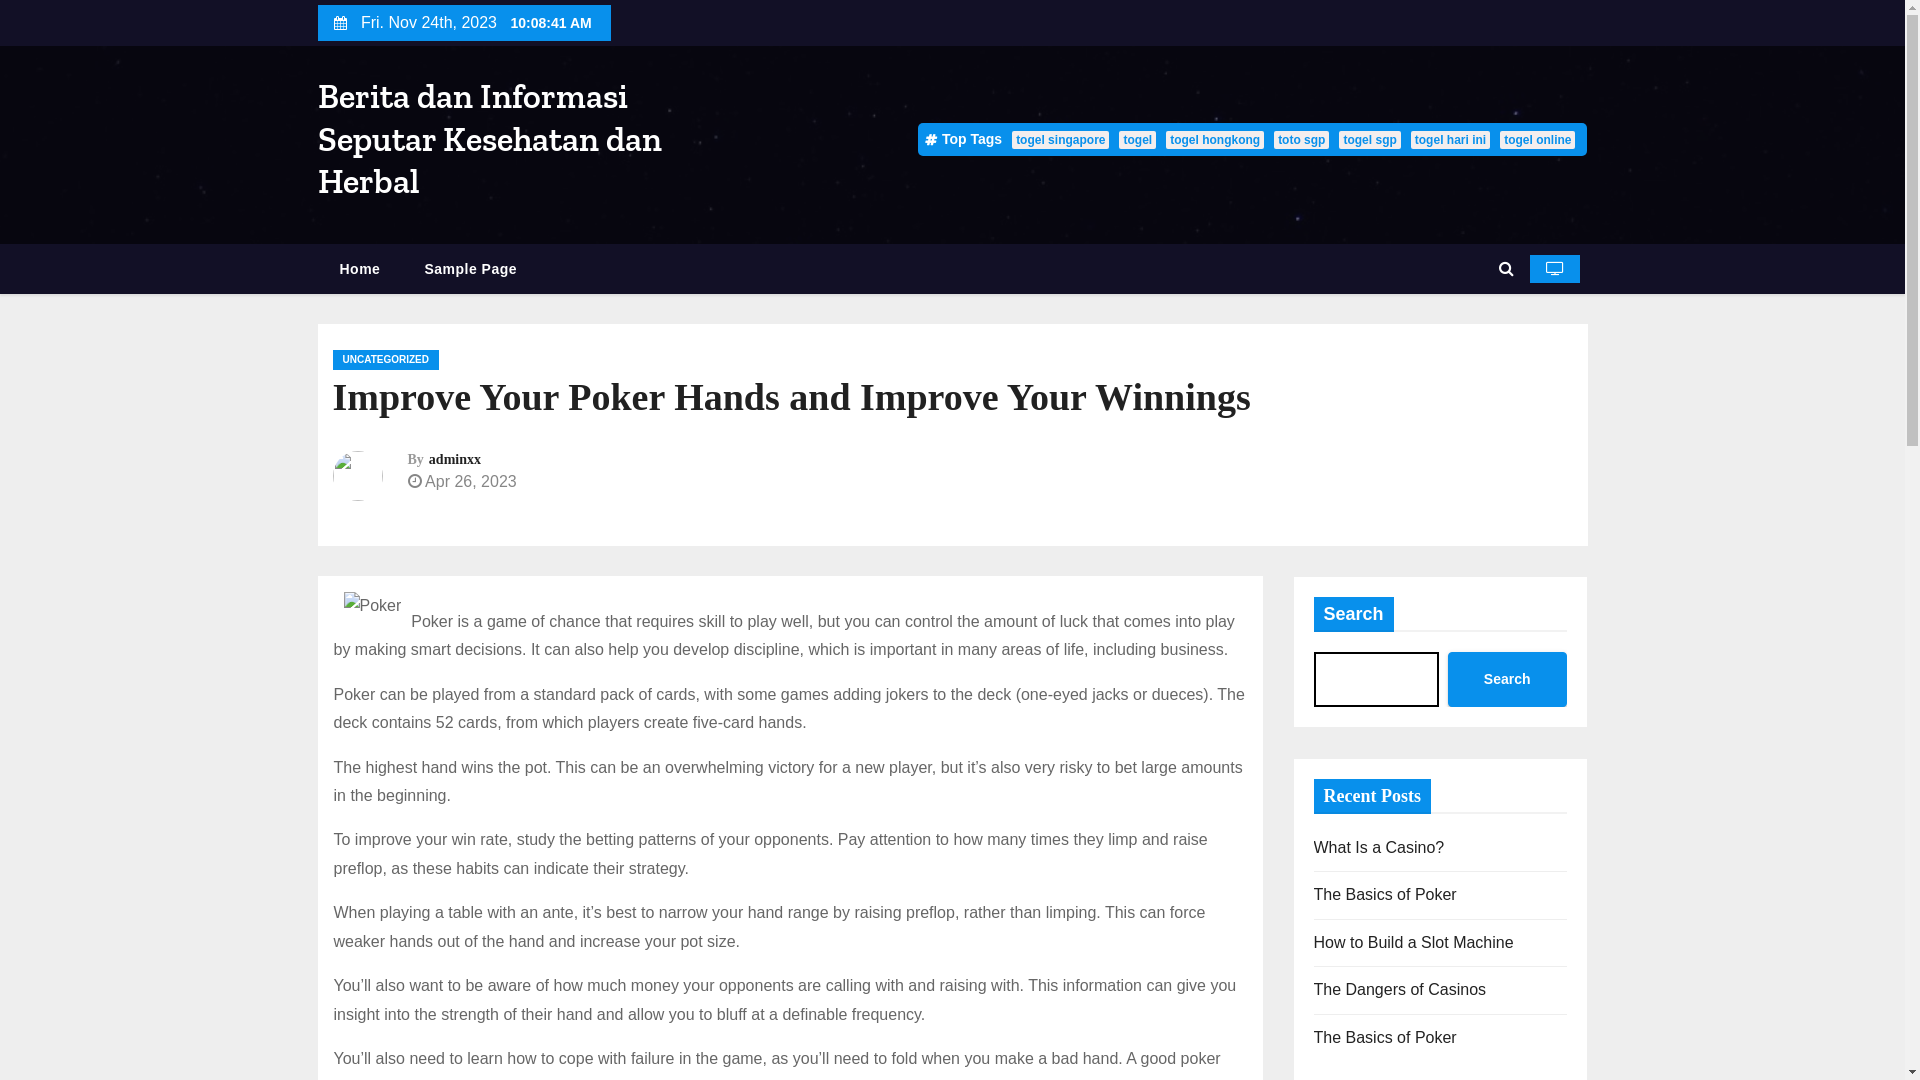 This screenshot has height=1080, width=1920. I want to click on The Basics of Poker, so click(1386, 894).